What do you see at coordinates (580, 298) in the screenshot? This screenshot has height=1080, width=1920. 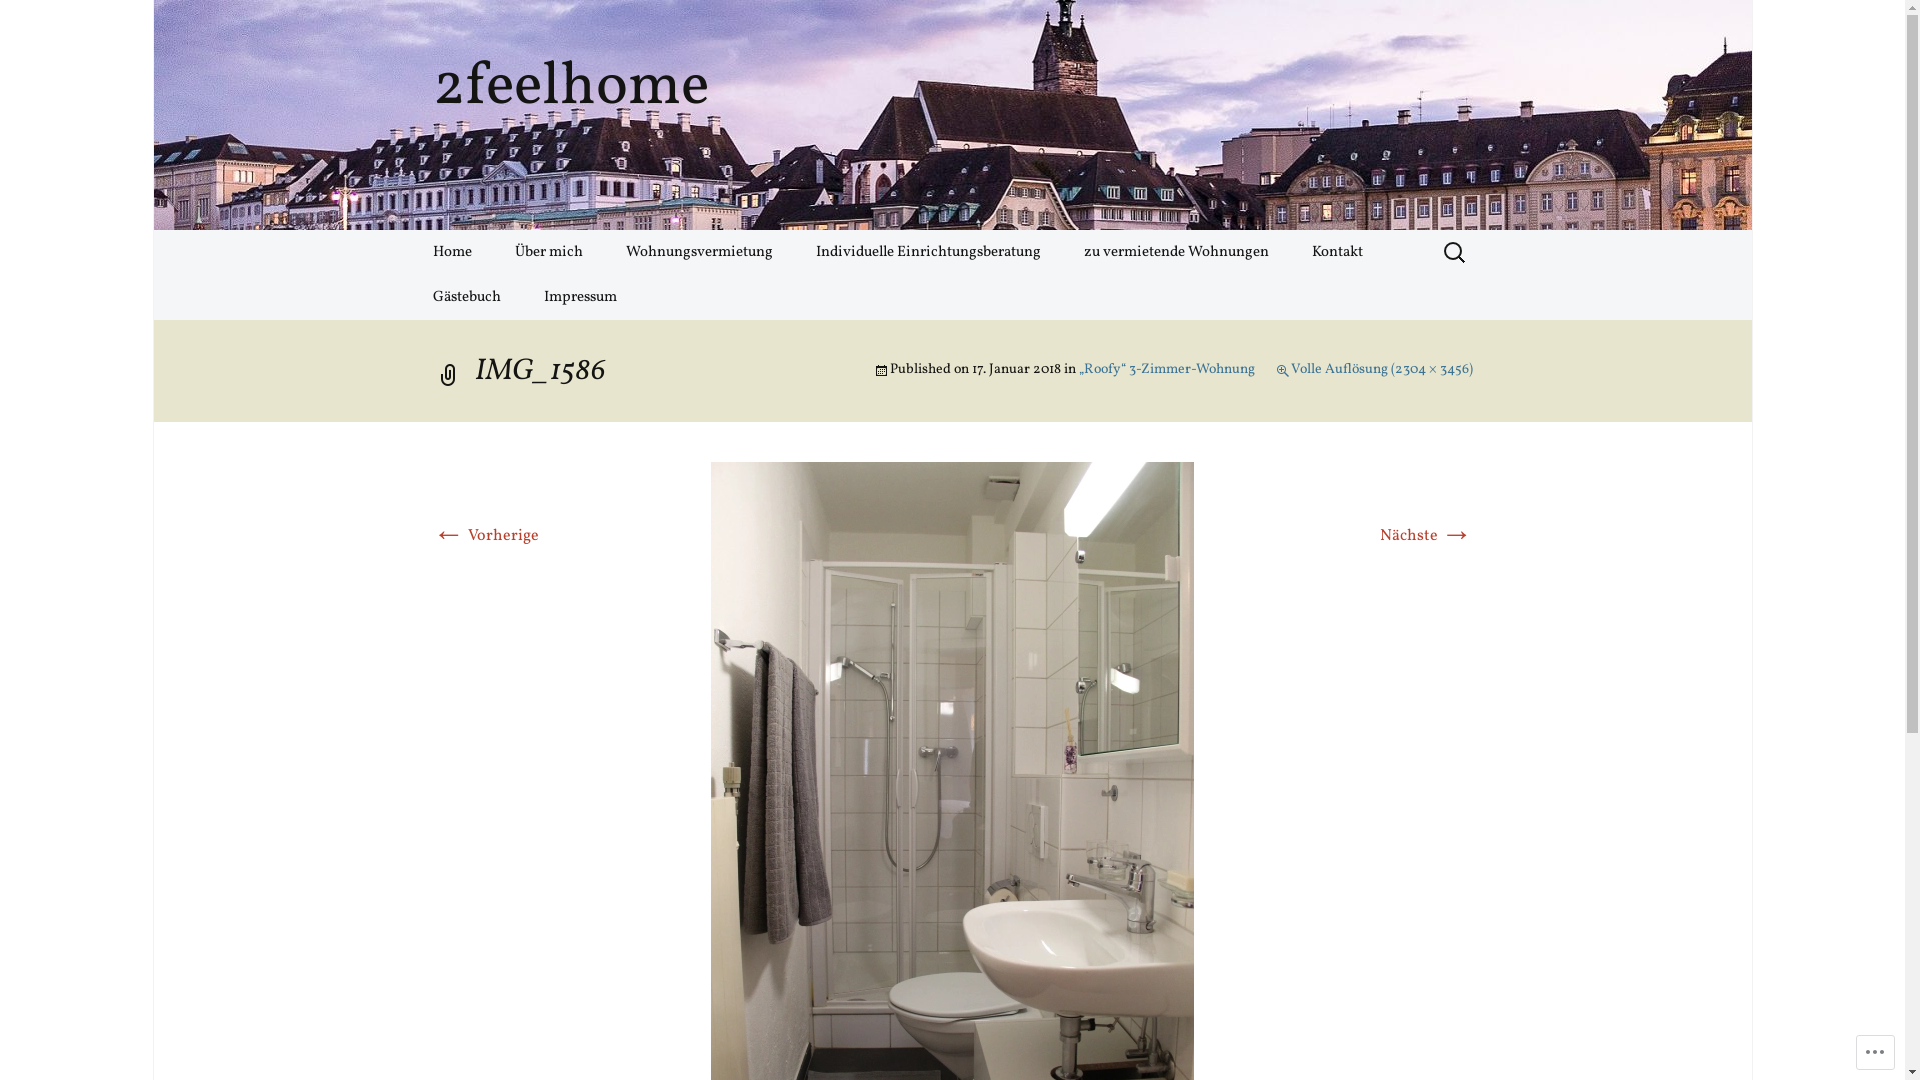 I see `Impressum` at bounding box center [580, 298].